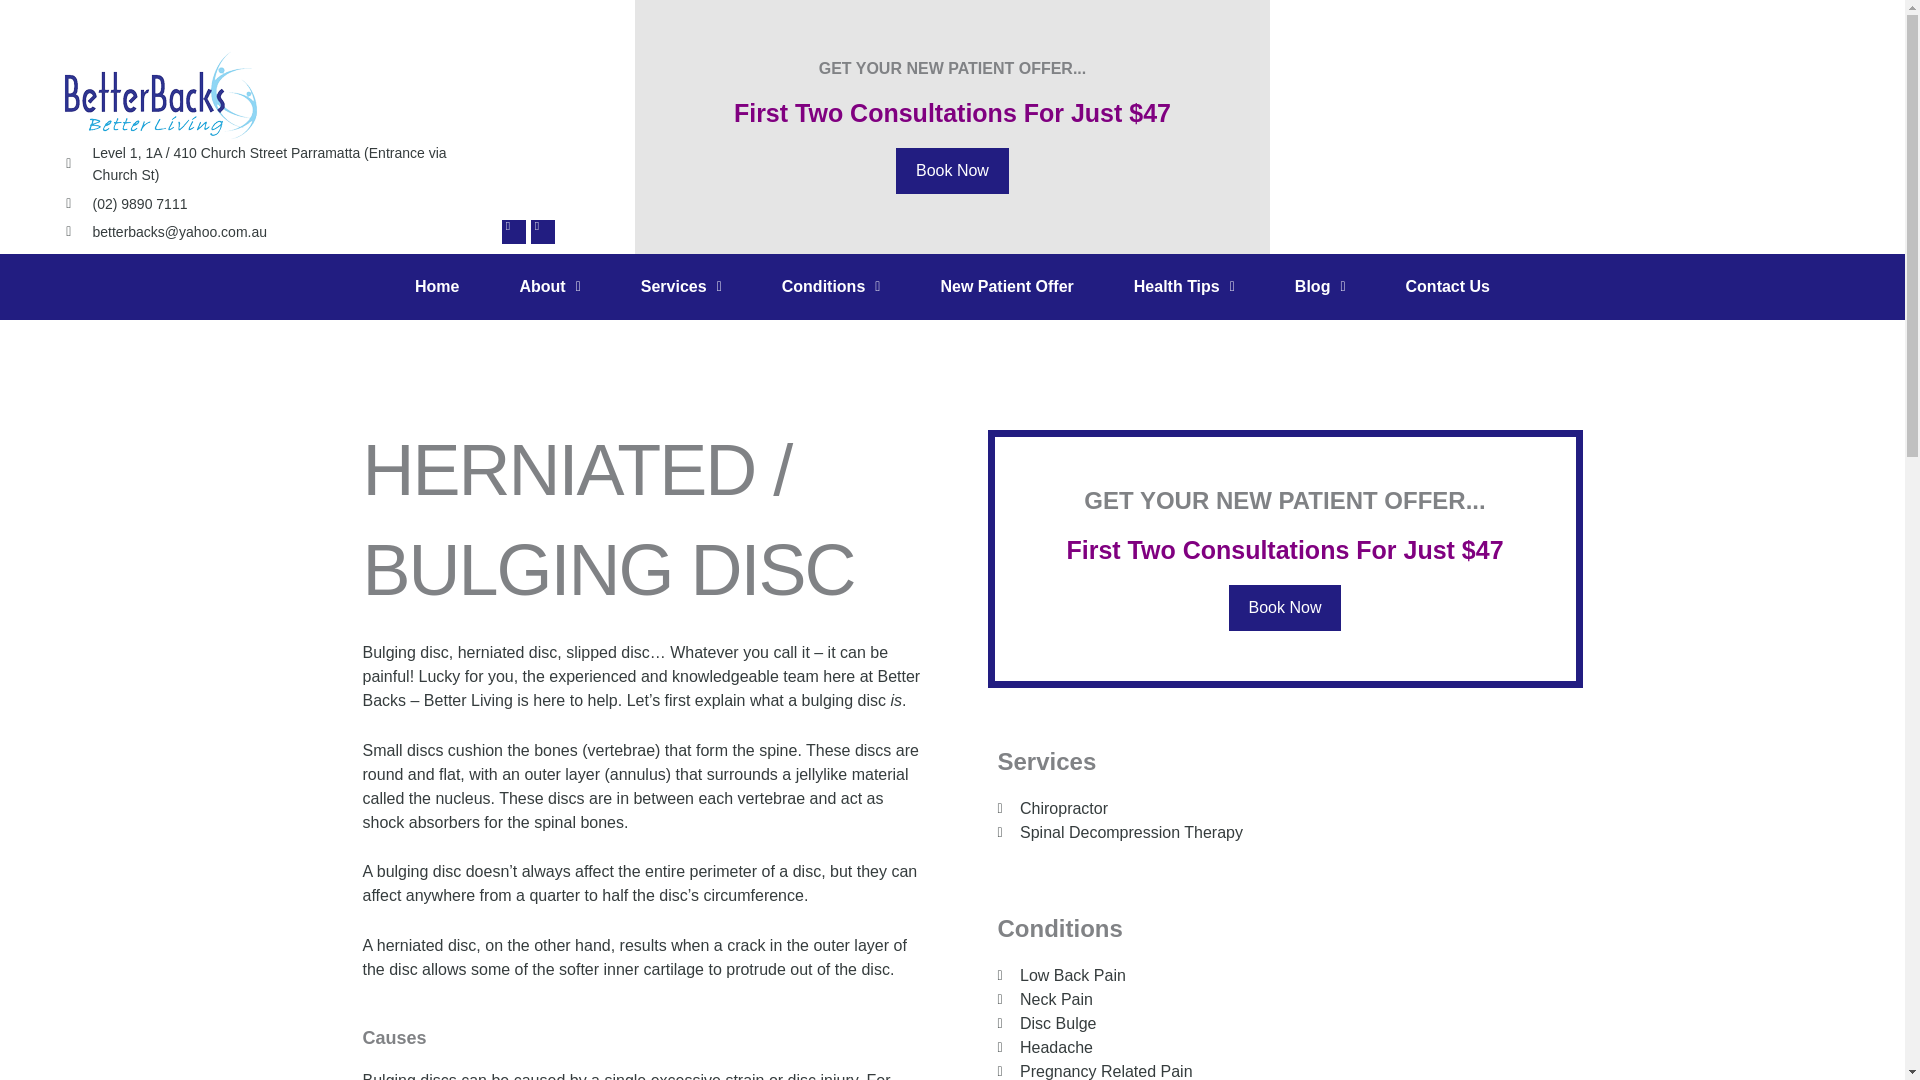 The height and width of the screenshot is (1080, 1920). Describe the element at coordinates (952, 170) in the screenshot. I see `Book Now` at that location.